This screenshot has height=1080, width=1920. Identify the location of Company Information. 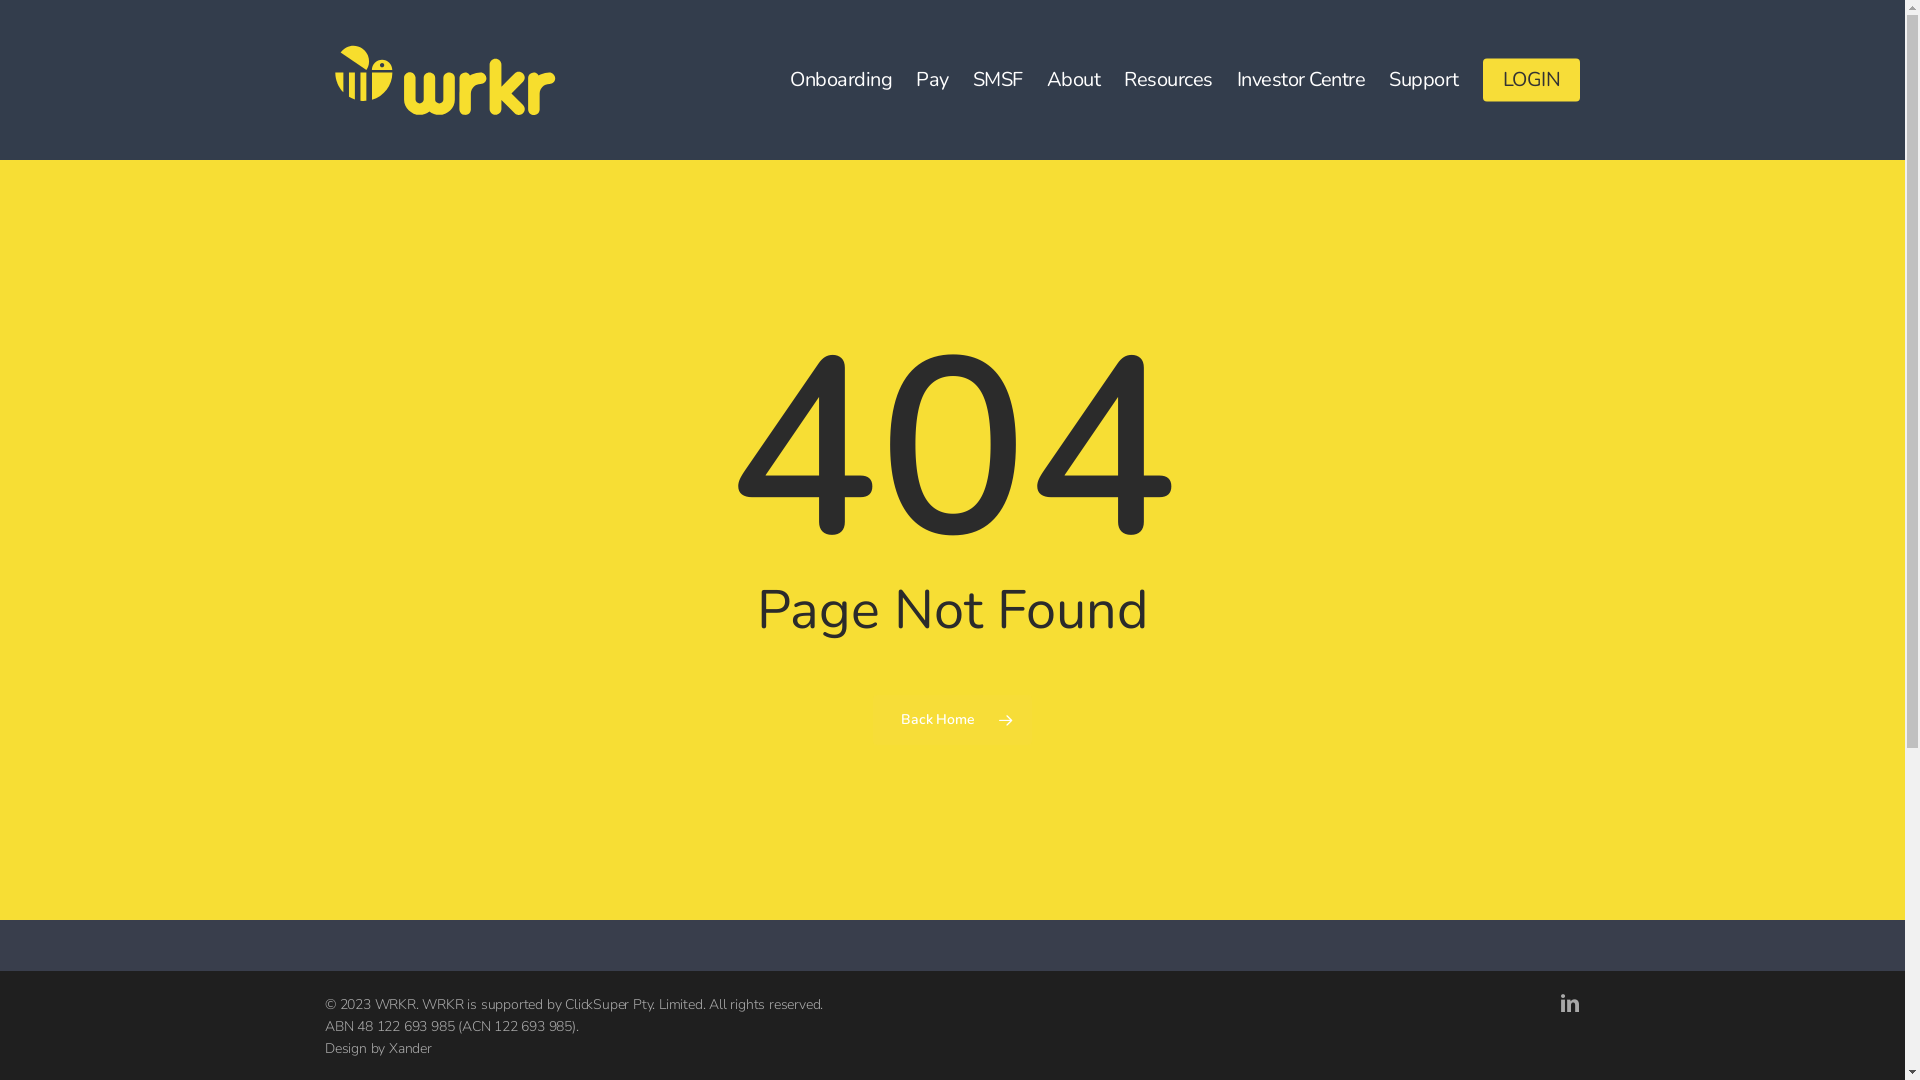
(922, 810).